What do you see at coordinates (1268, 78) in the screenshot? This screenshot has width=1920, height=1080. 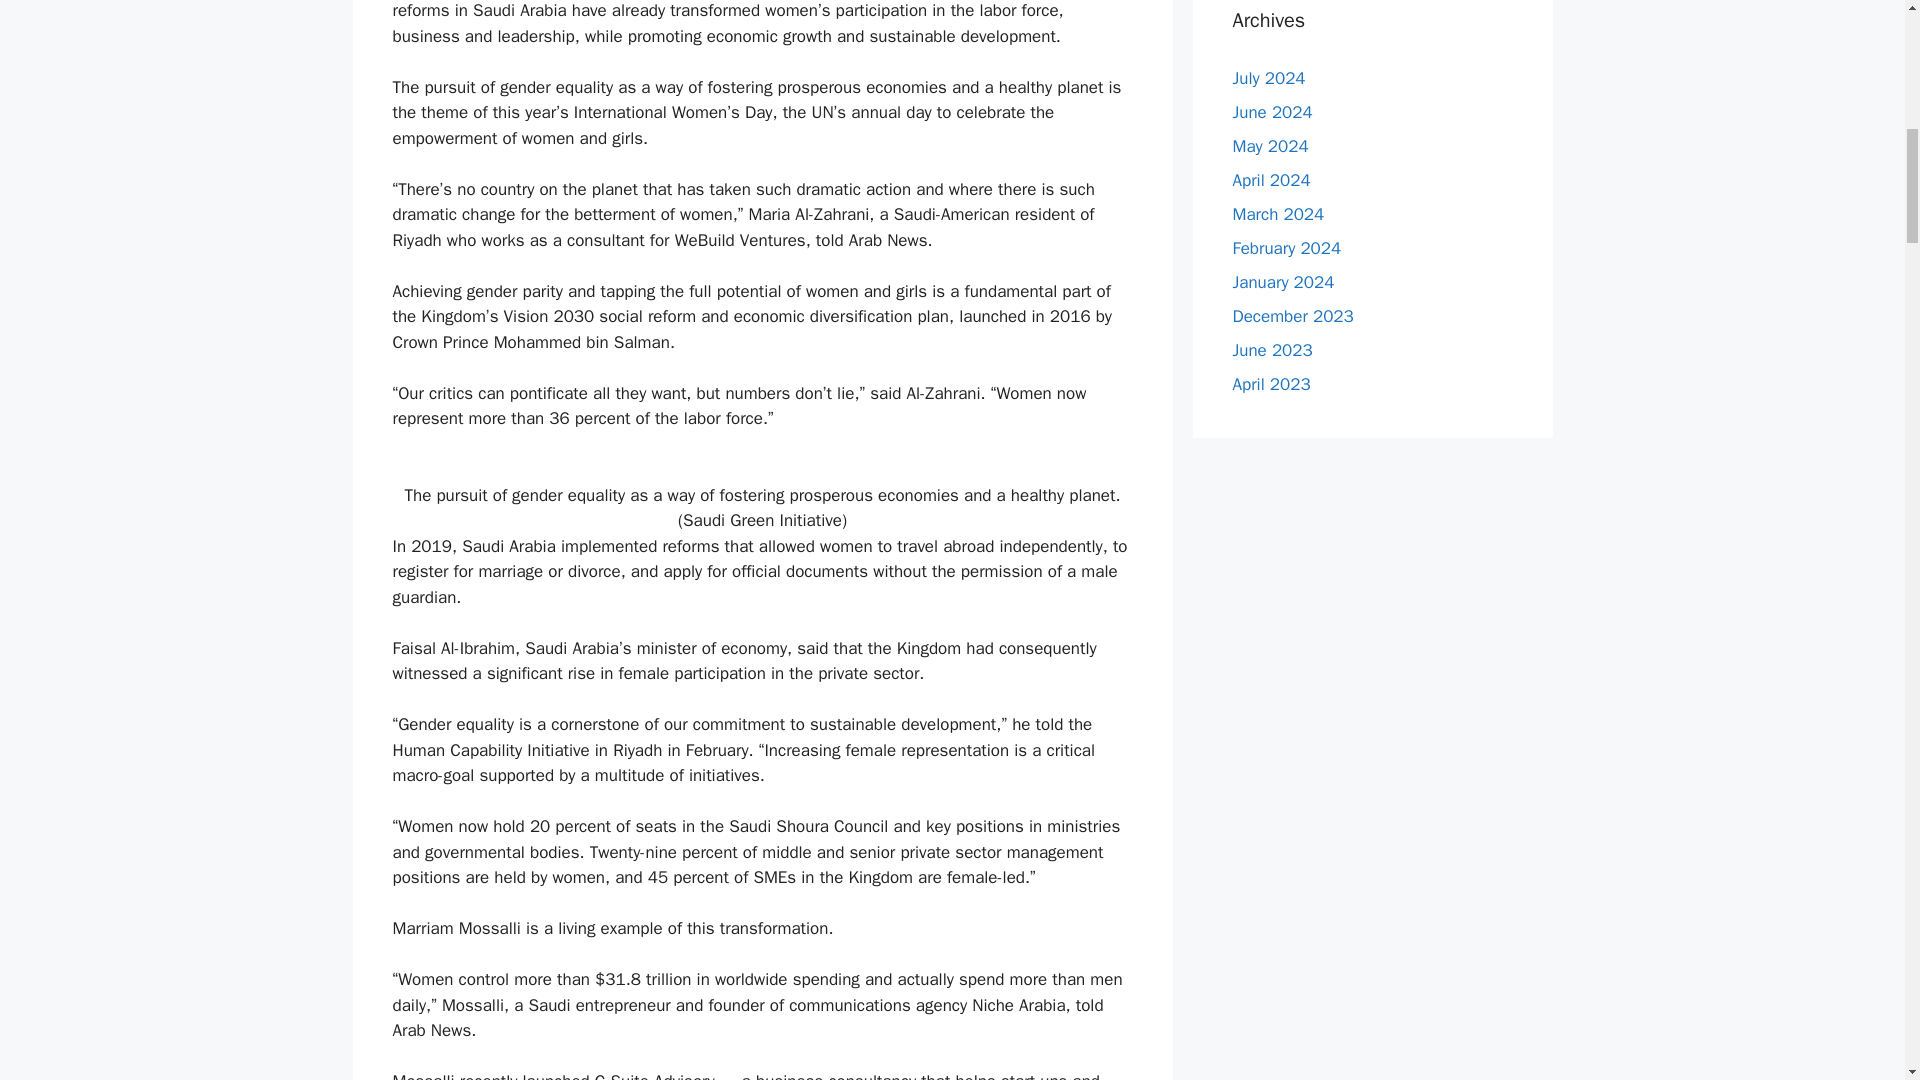 I see `July 2024` at bounding box center [1268, 78].